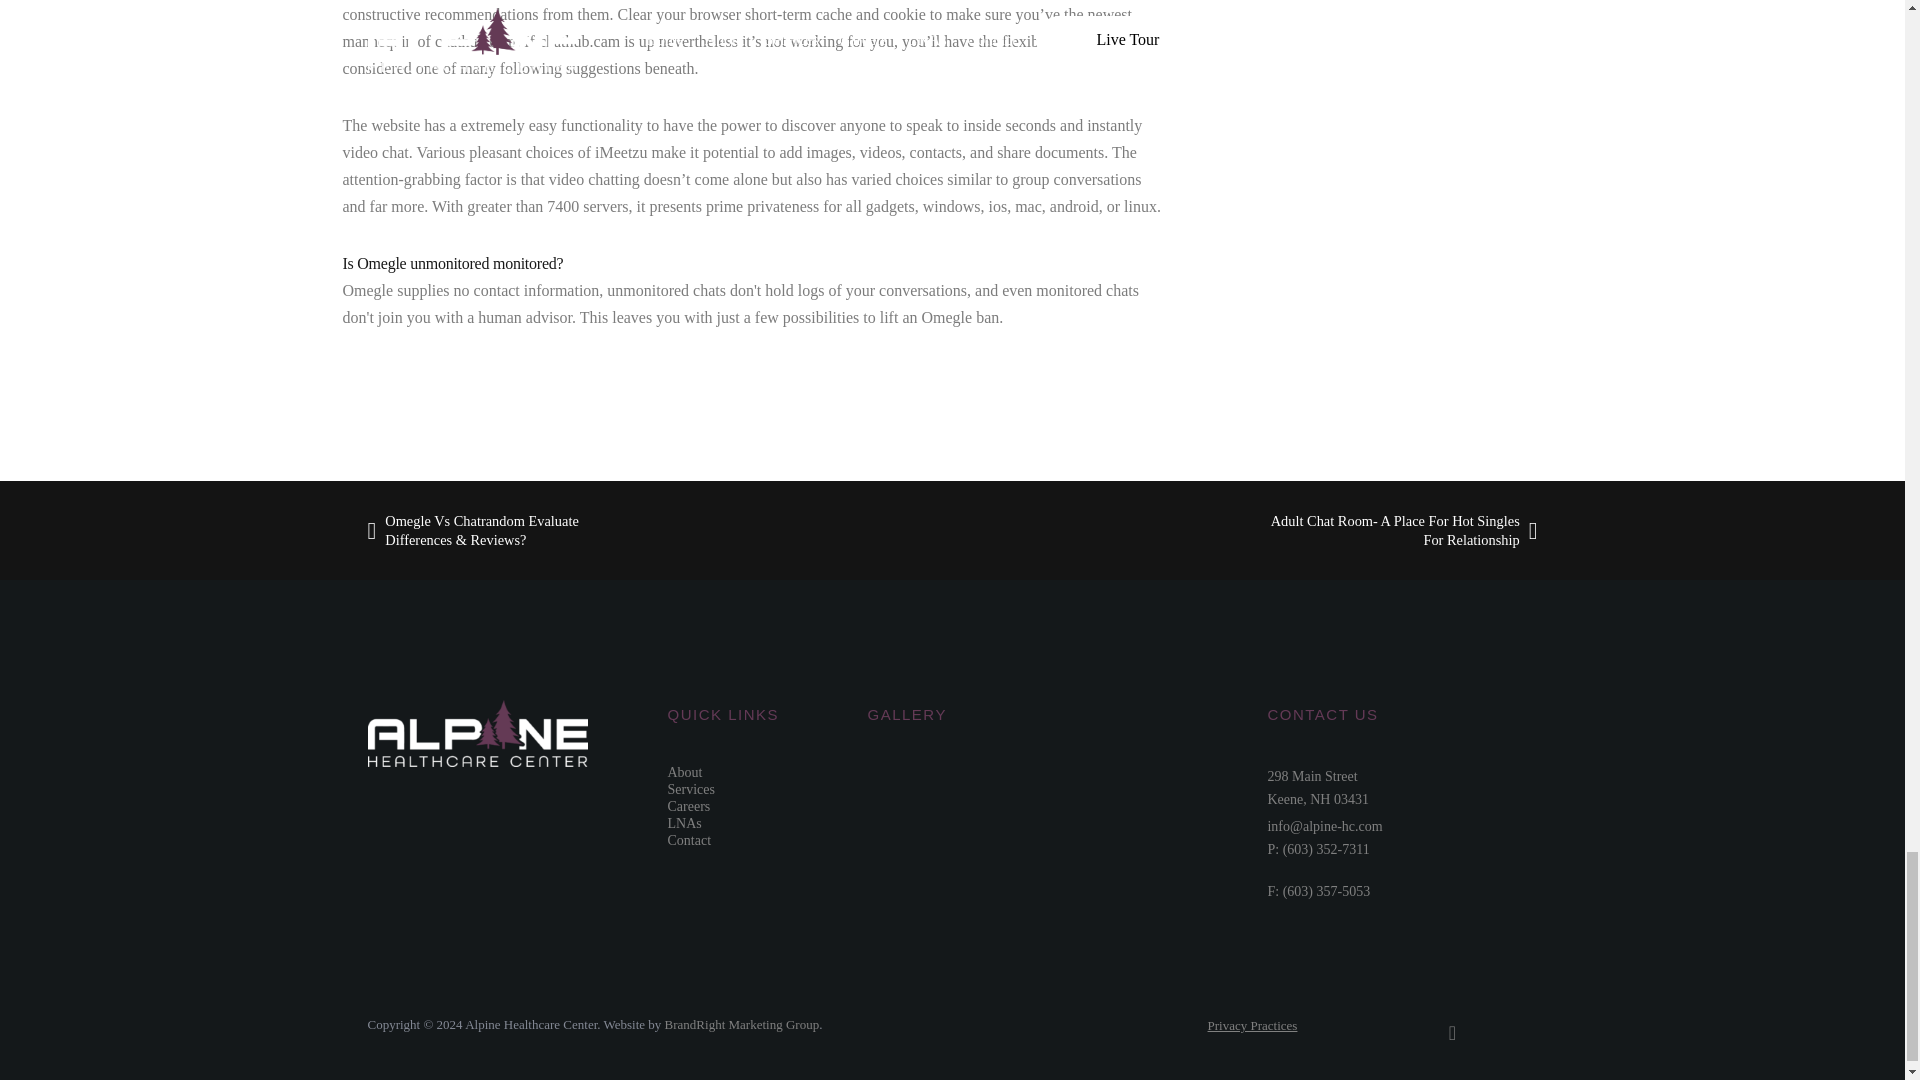 The width and height of the screenshot is (1920, 1080). What do you see at coordinates (1252, 1025) in the screenshot?
I see `Adult Chat Room- A Place For Hot Singles For Relationship` at bounding box center [1252, 1025].